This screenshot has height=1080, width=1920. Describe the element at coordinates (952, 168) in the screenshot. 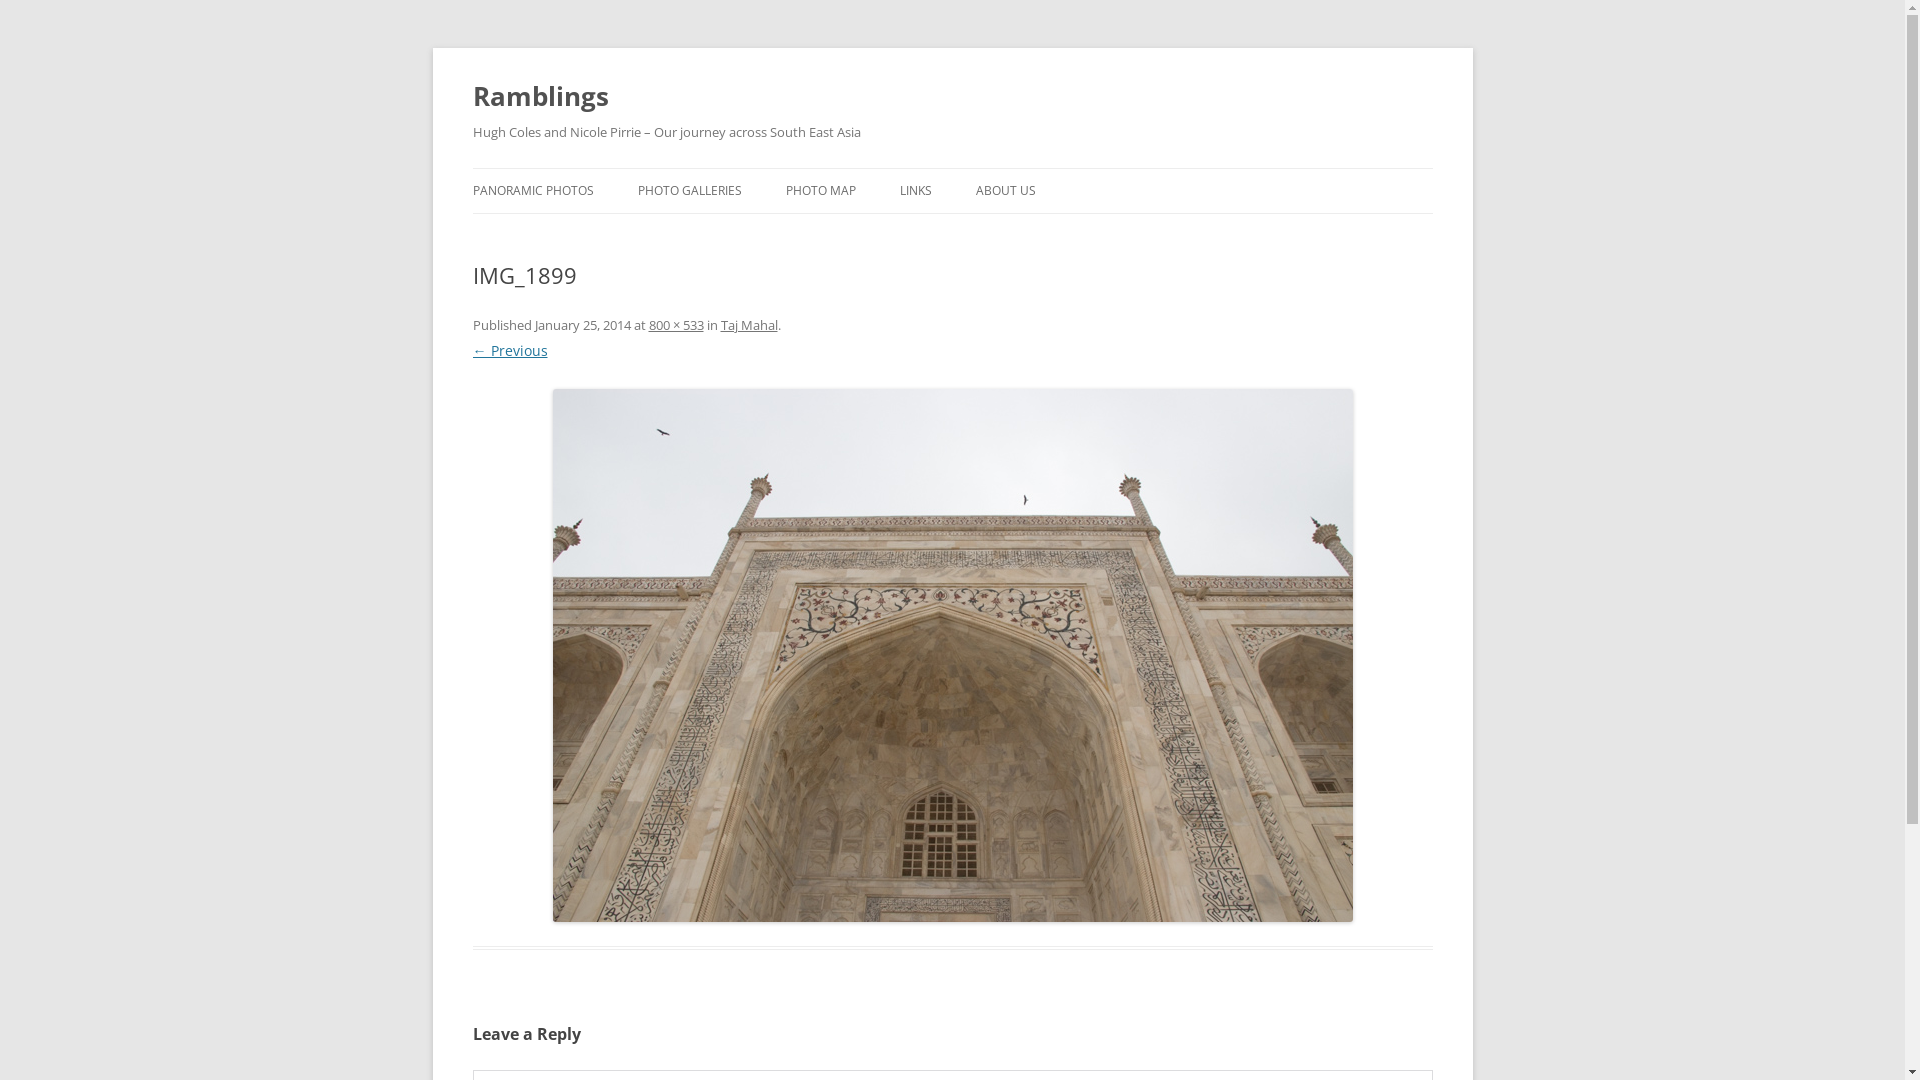

I see `Skip to content` at that location.